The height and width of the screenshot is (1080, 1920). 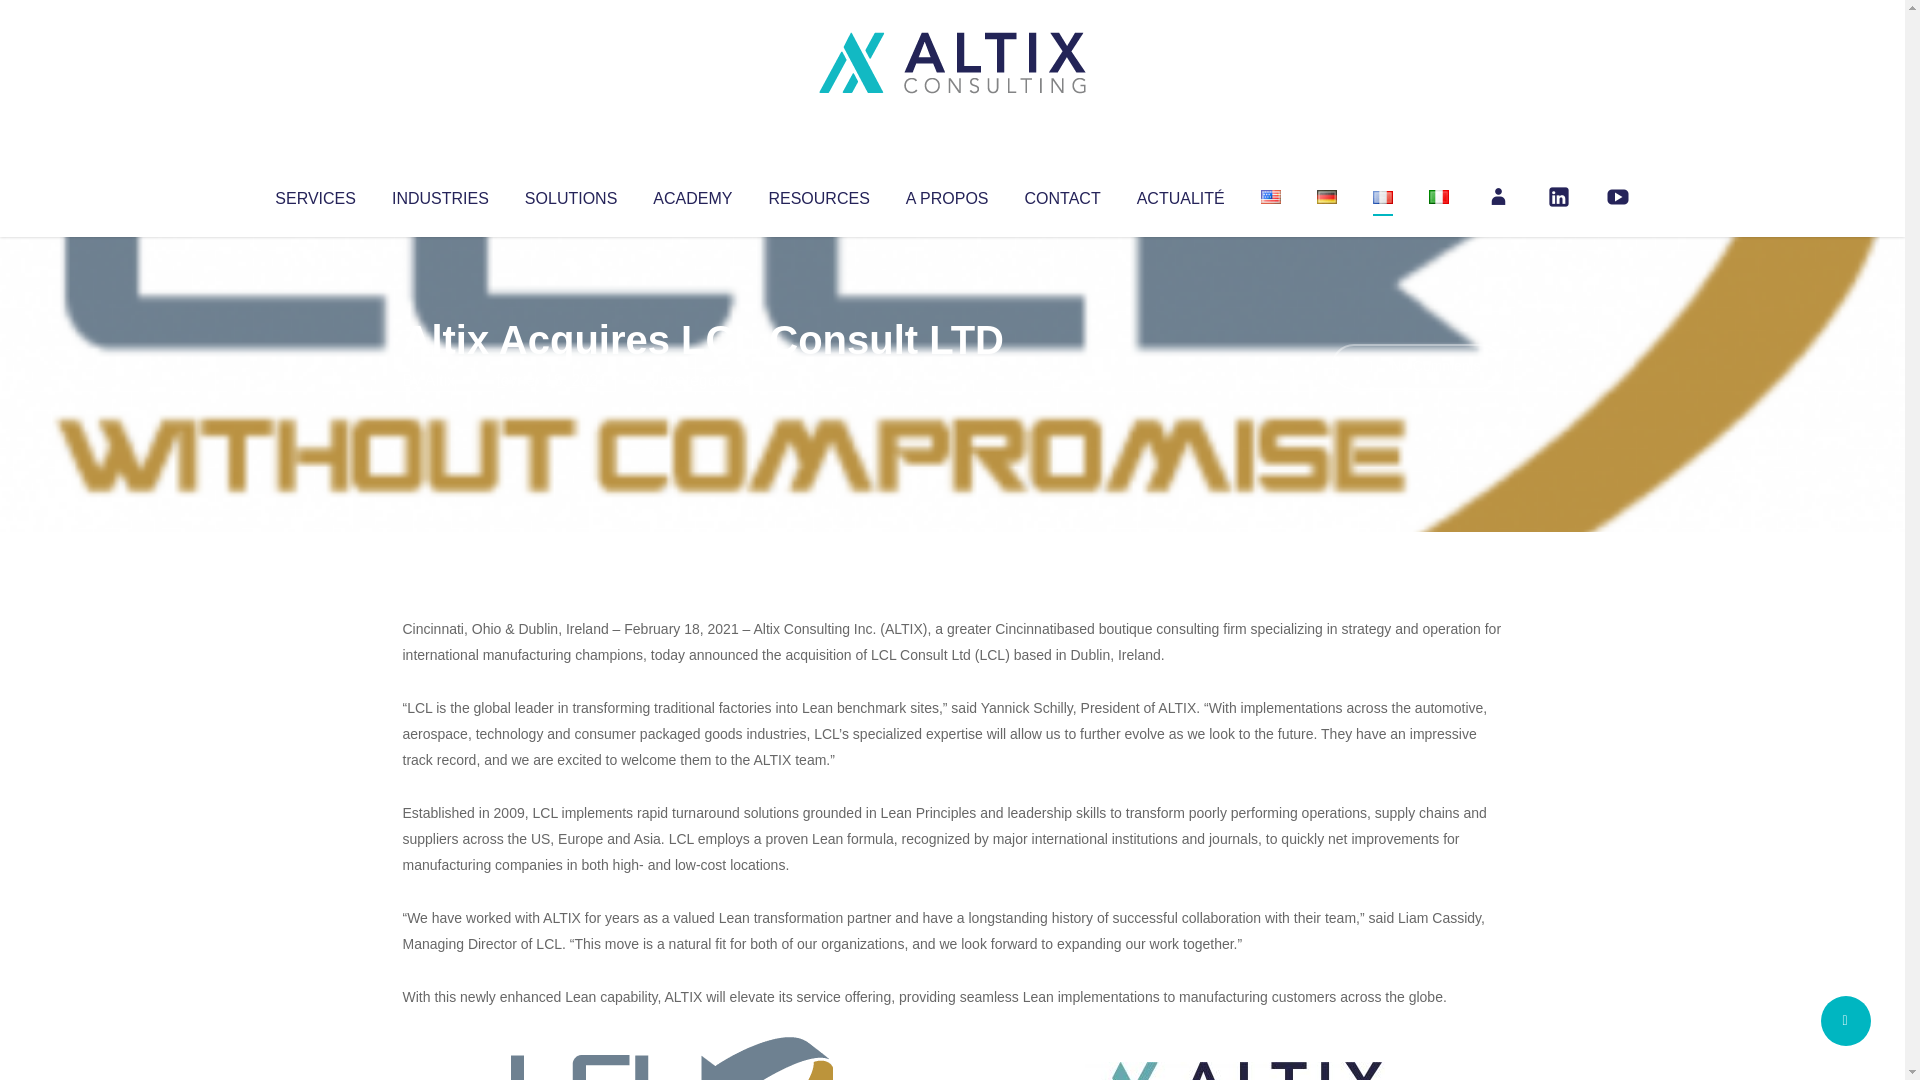 What do you see at coordinates (699, 380) in the screenshot?
I see `Uncategorized` at bounding box center [699, 380].